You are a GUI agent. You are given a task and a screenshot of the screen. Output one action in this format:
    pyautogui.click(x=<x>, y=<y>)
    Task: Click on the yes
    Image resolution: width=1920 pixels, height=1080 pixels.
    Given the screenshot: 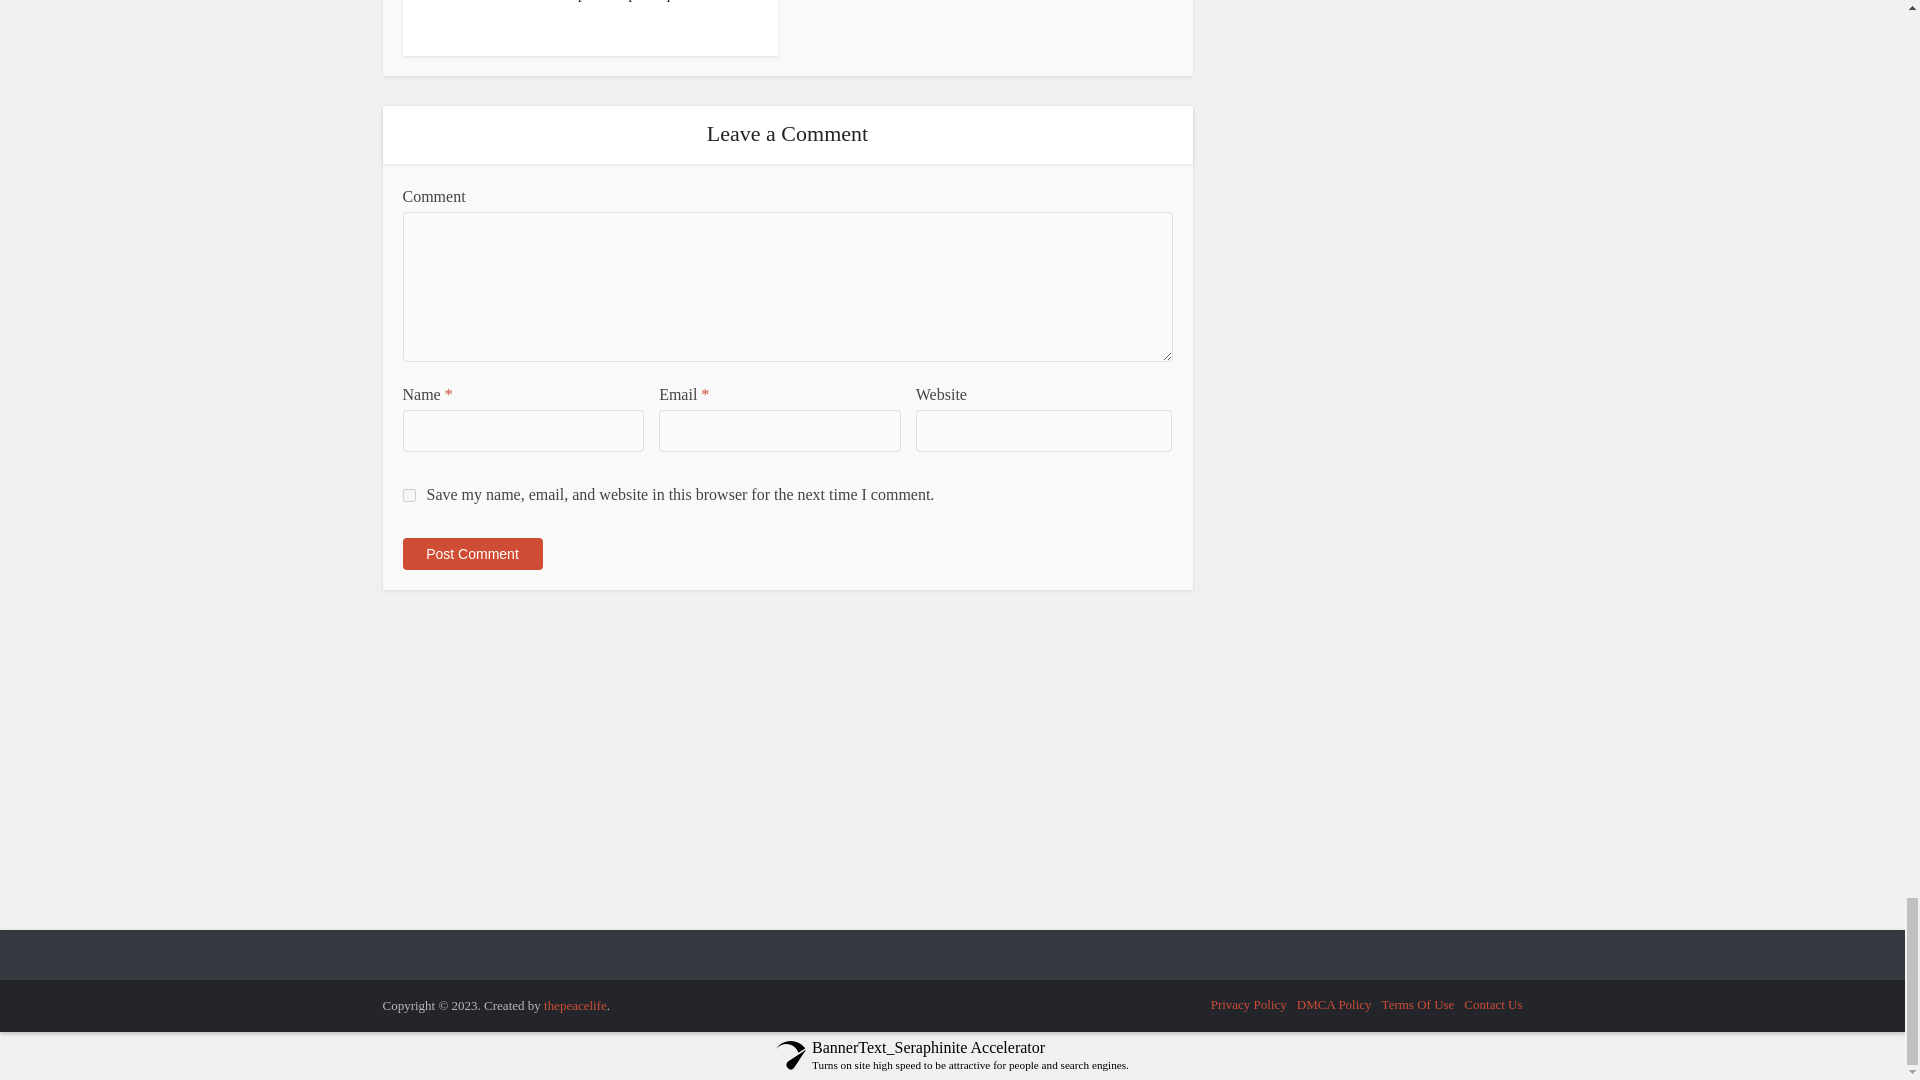 What is the action you would take?
    pyautogui.click(x=408, y=496)
    